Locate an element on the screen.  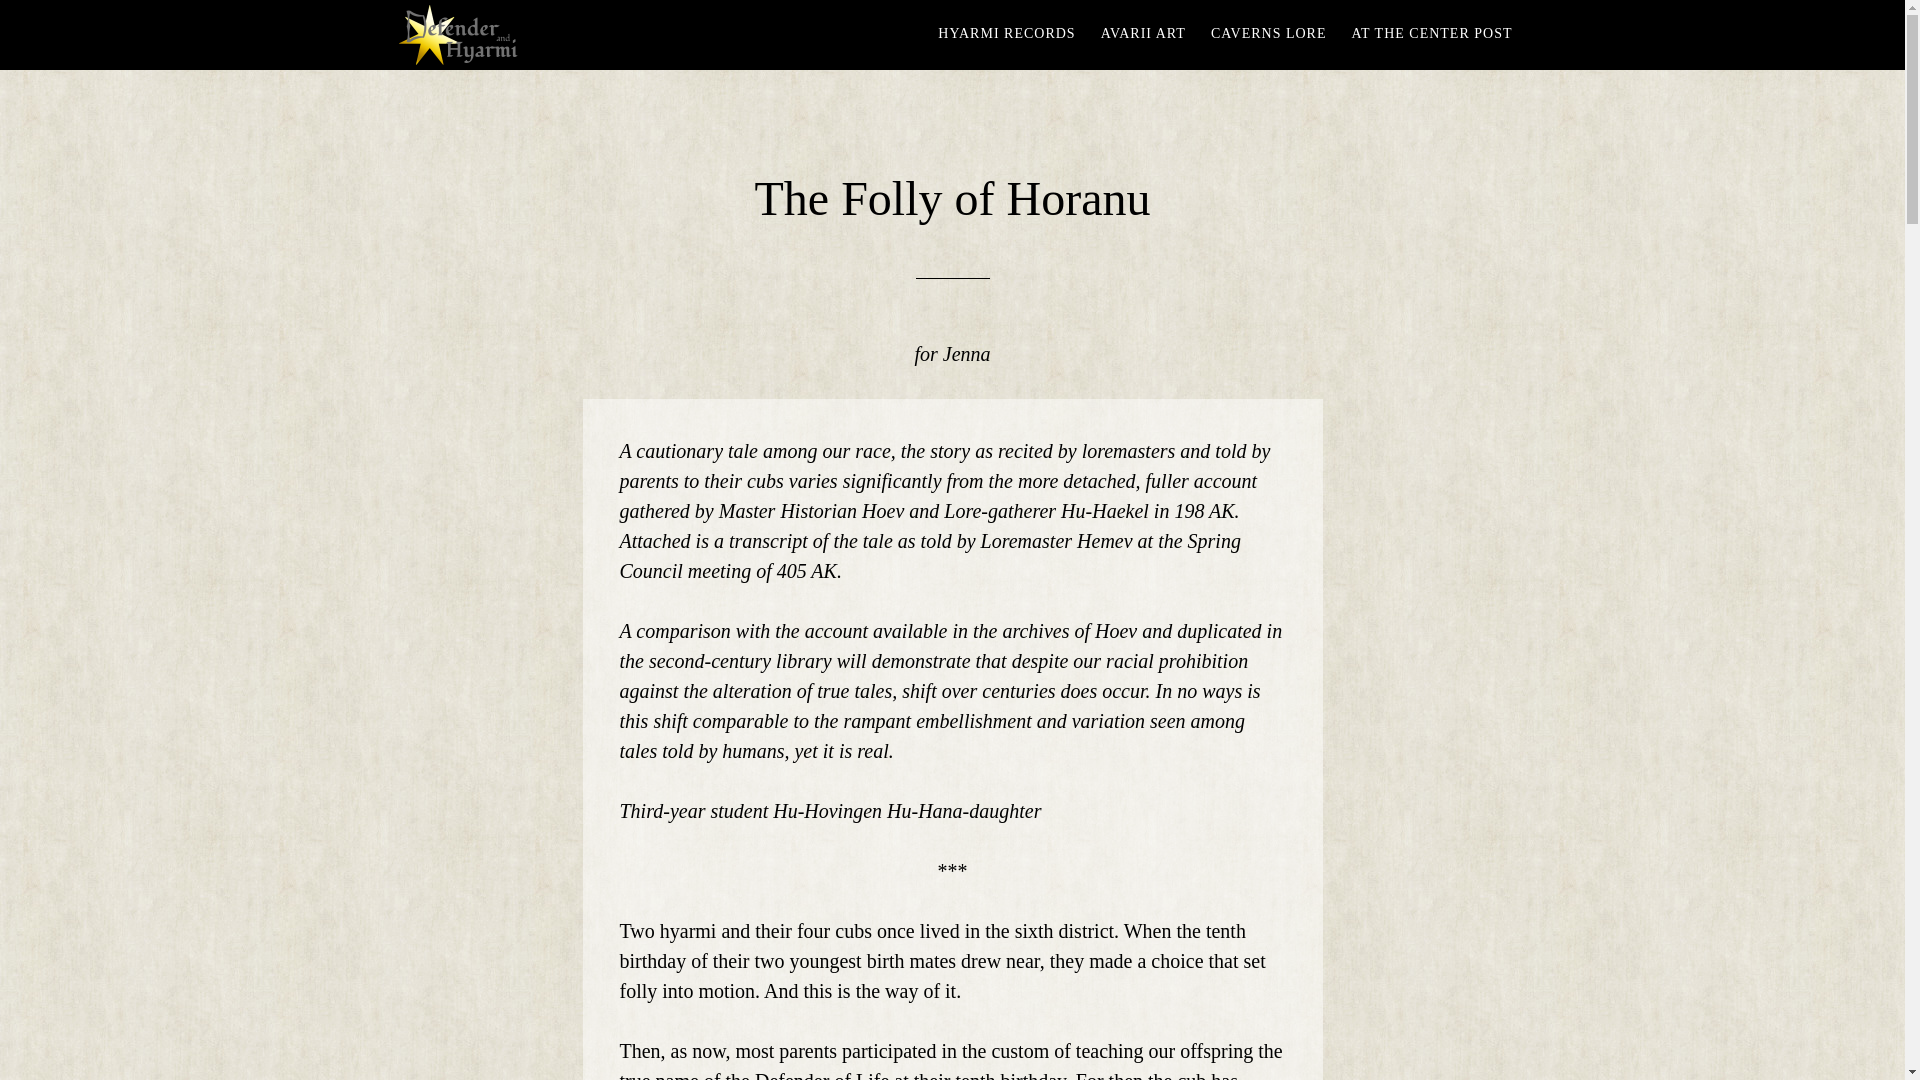
AT THE CENTER POST is located at coordinates (1432, 34).